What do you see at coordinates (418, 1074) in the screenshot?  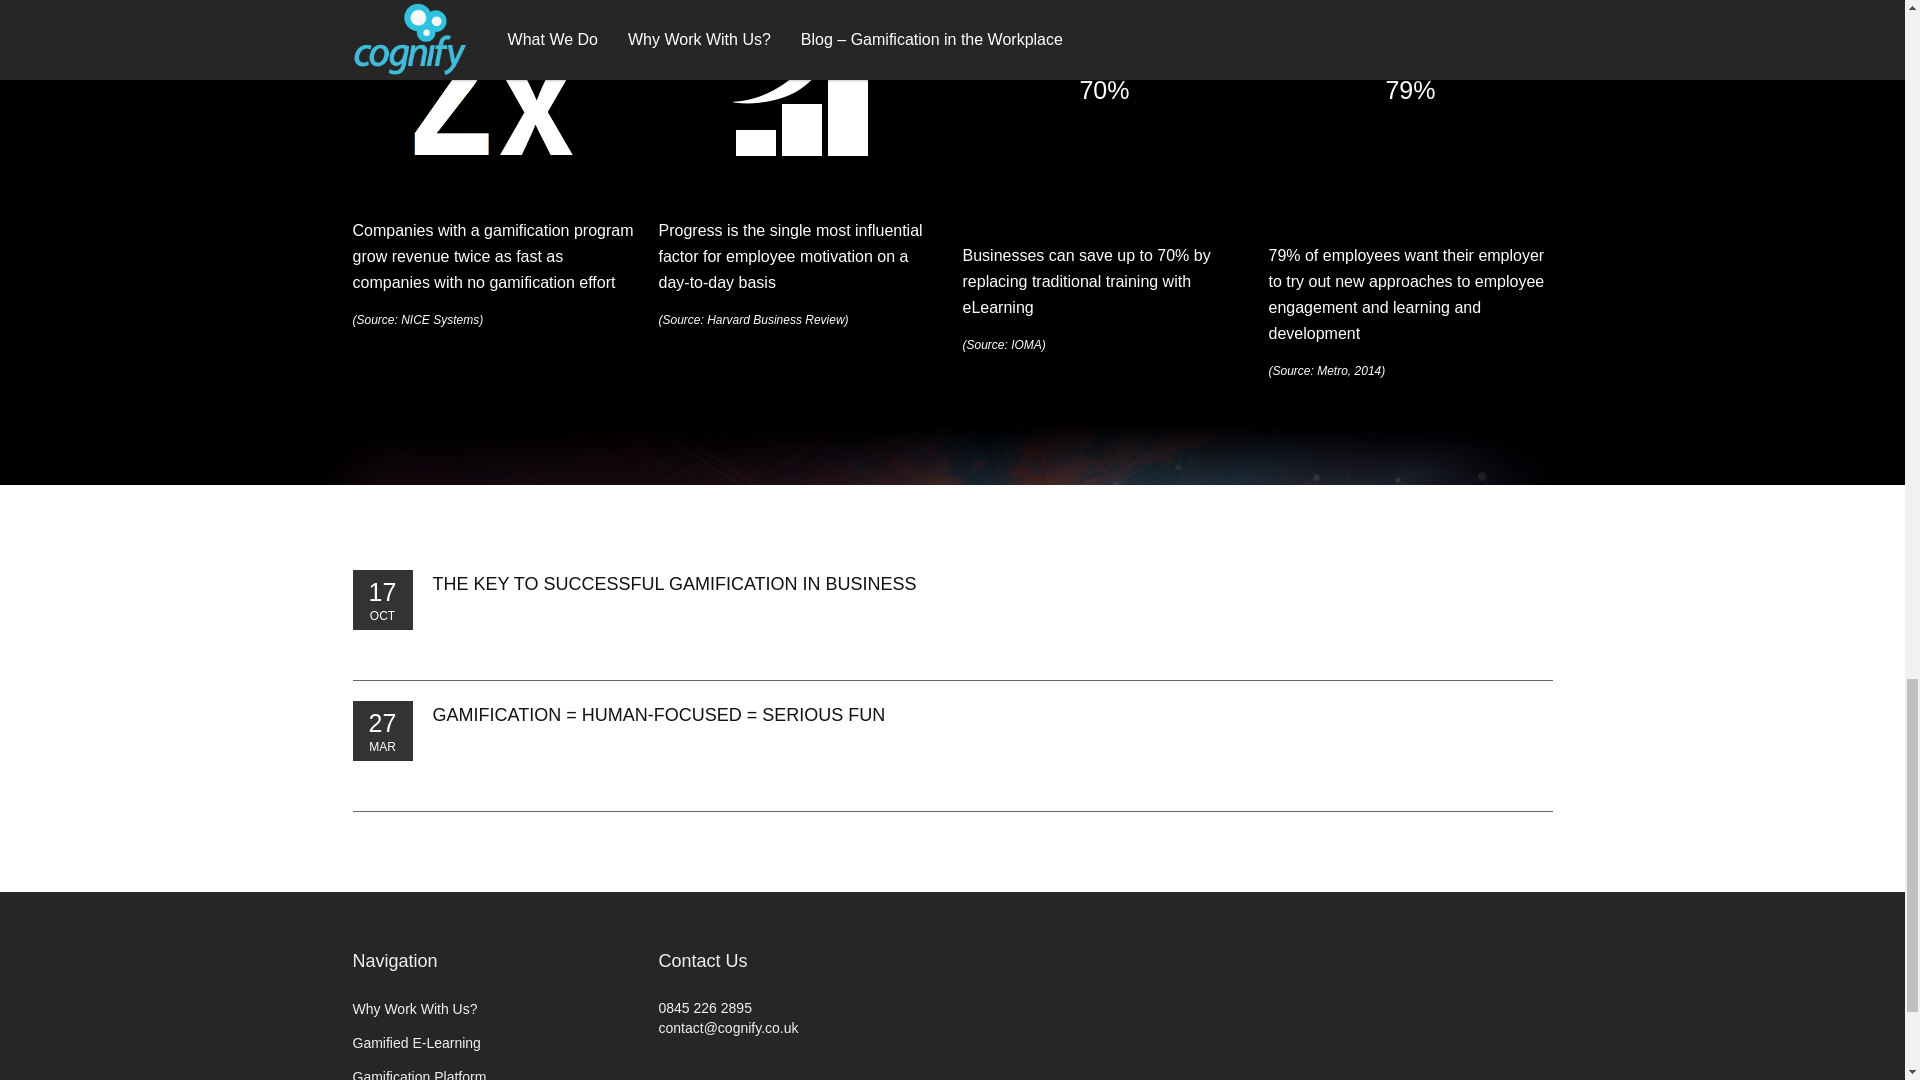 I see `Gamification Platform` at bounding box center [418, 1074].